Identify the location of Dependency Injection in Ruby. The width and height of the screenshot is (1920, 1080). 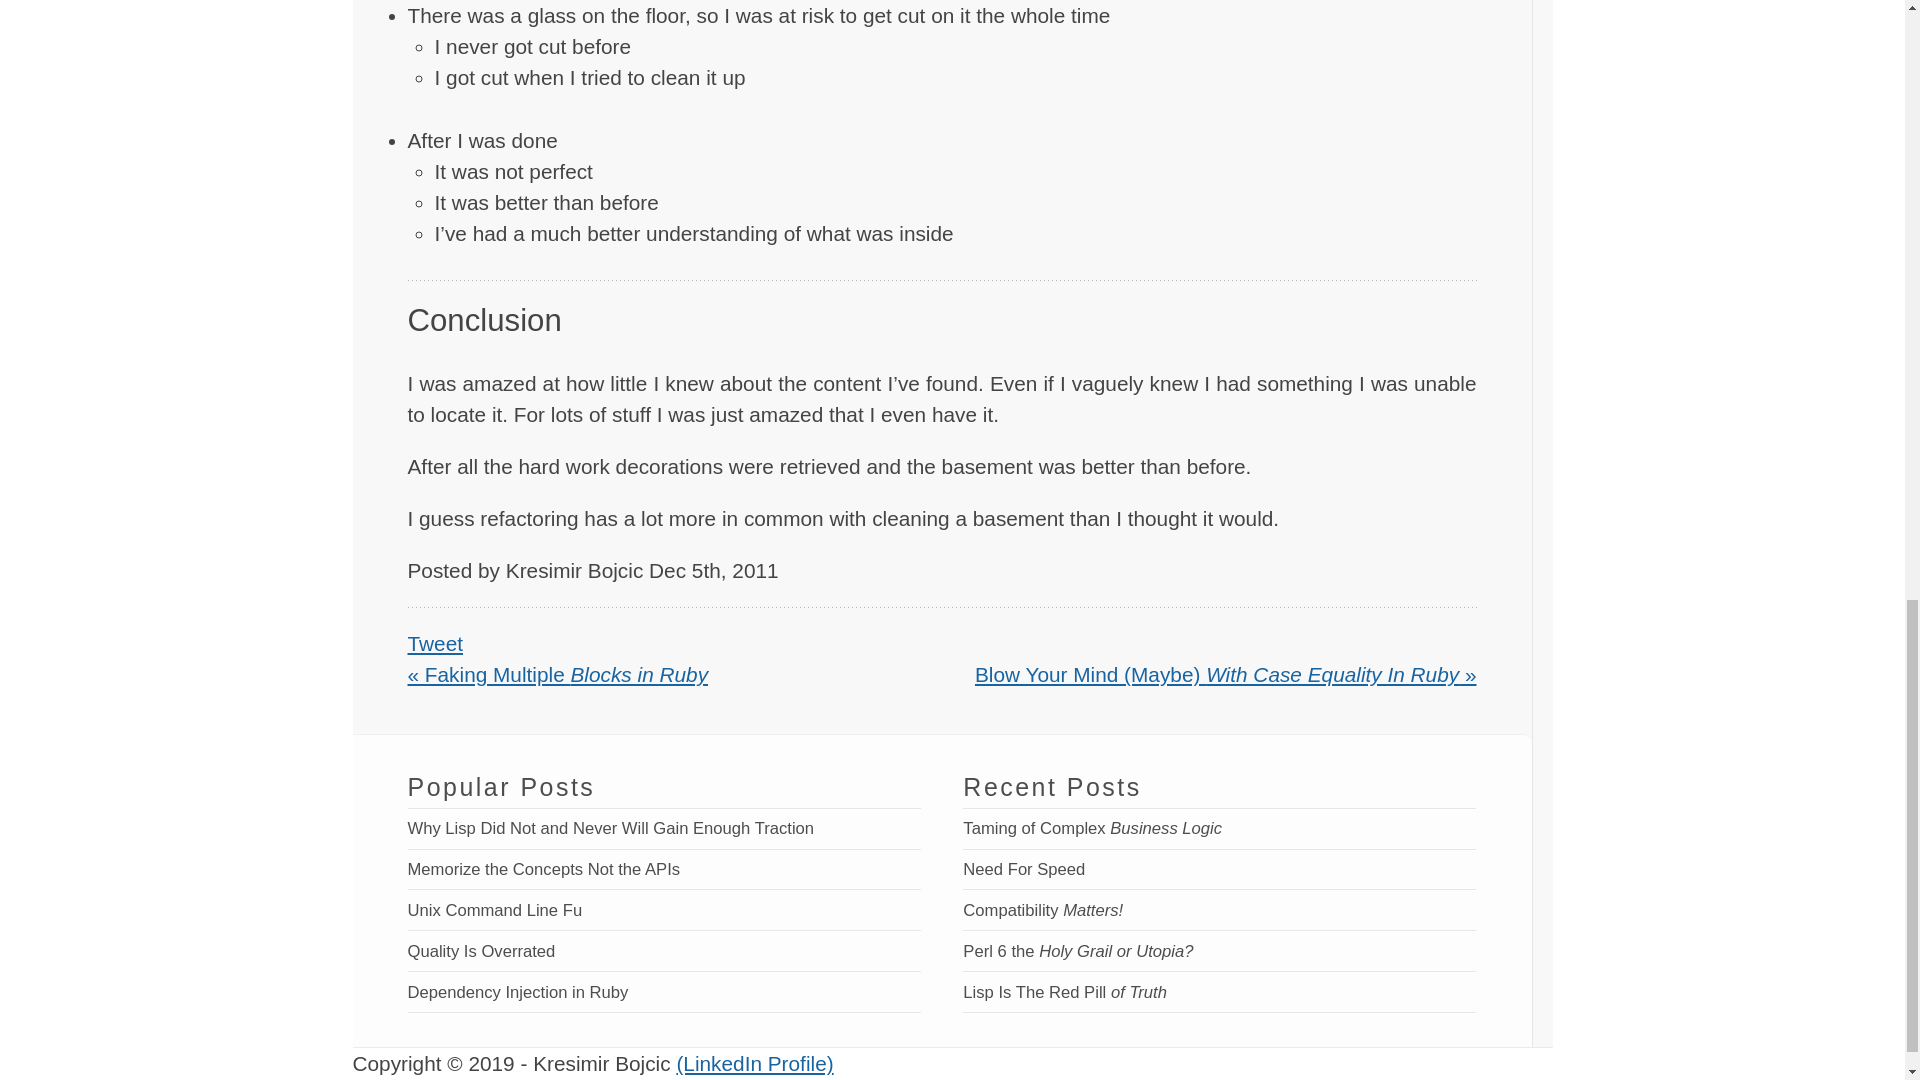
(518, 992).